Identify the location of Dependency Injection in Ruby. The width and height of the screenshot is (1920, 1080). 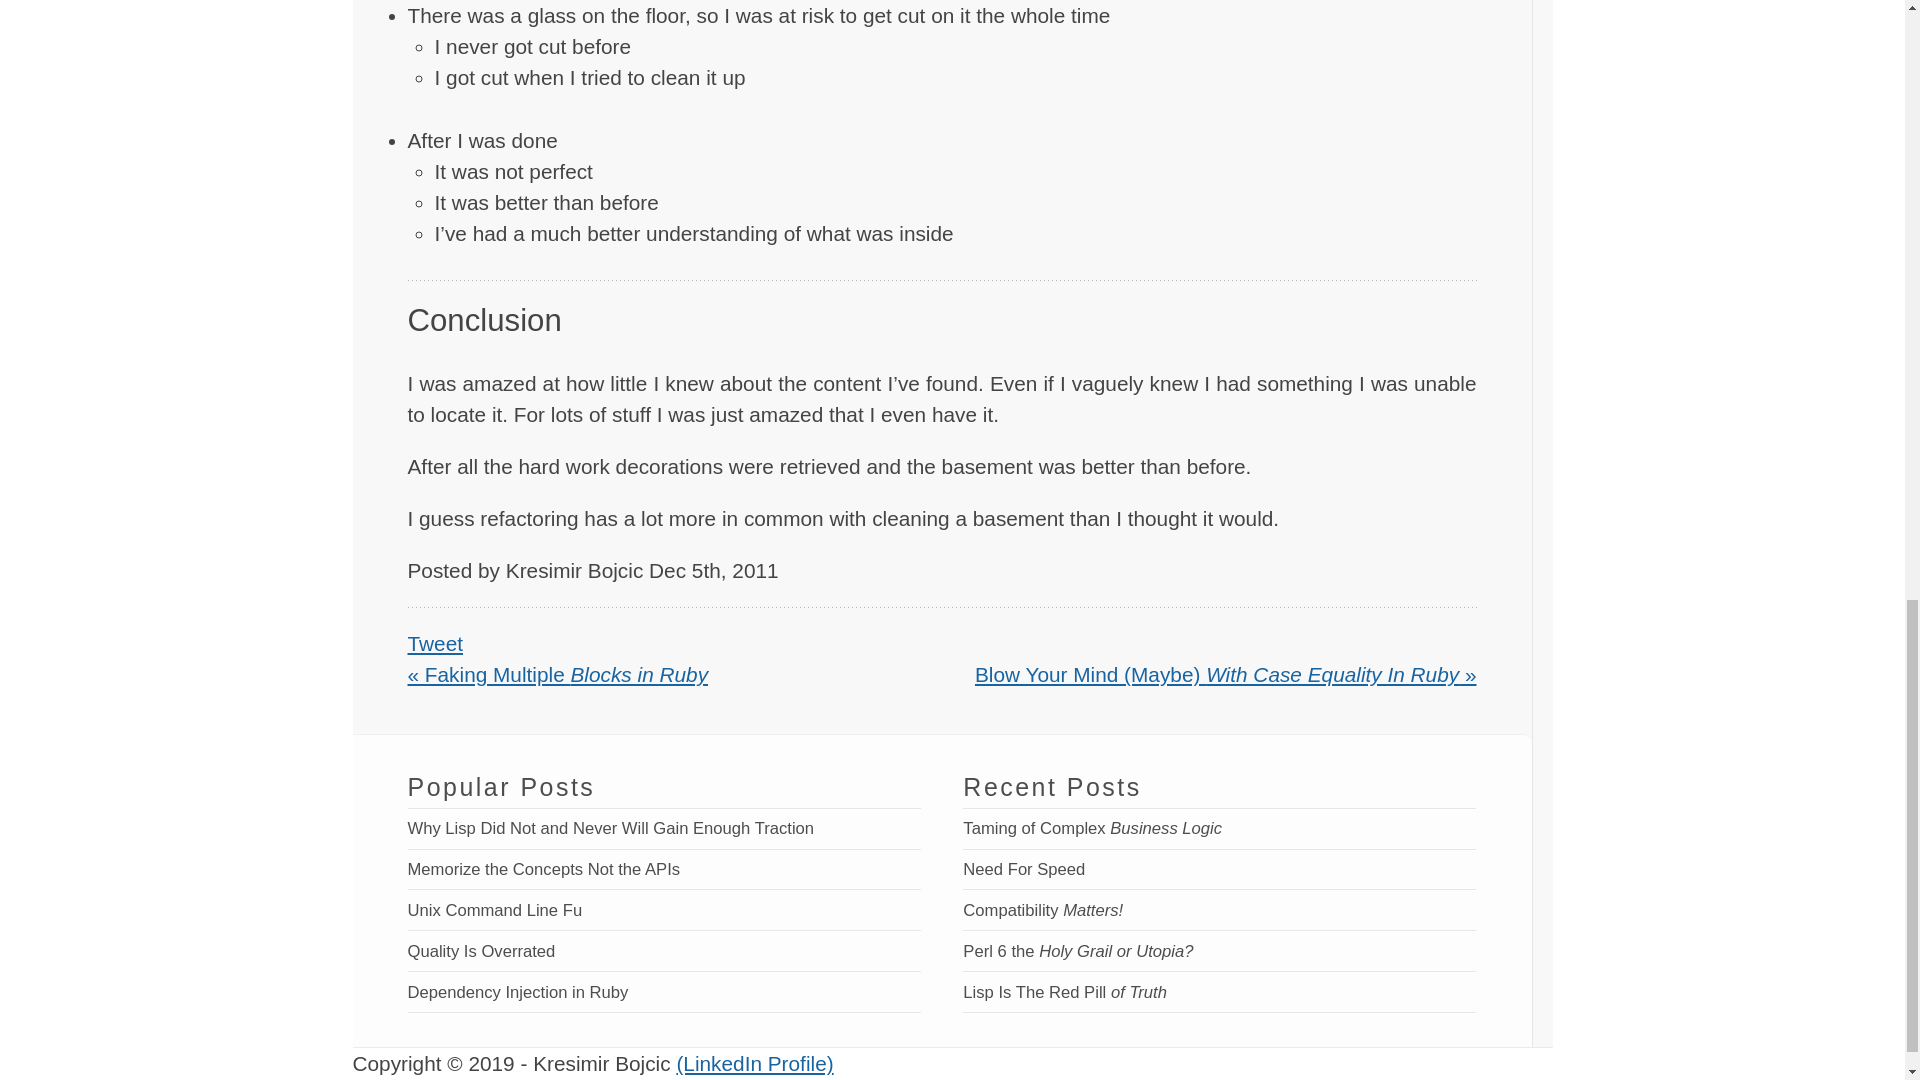
(518, 992).